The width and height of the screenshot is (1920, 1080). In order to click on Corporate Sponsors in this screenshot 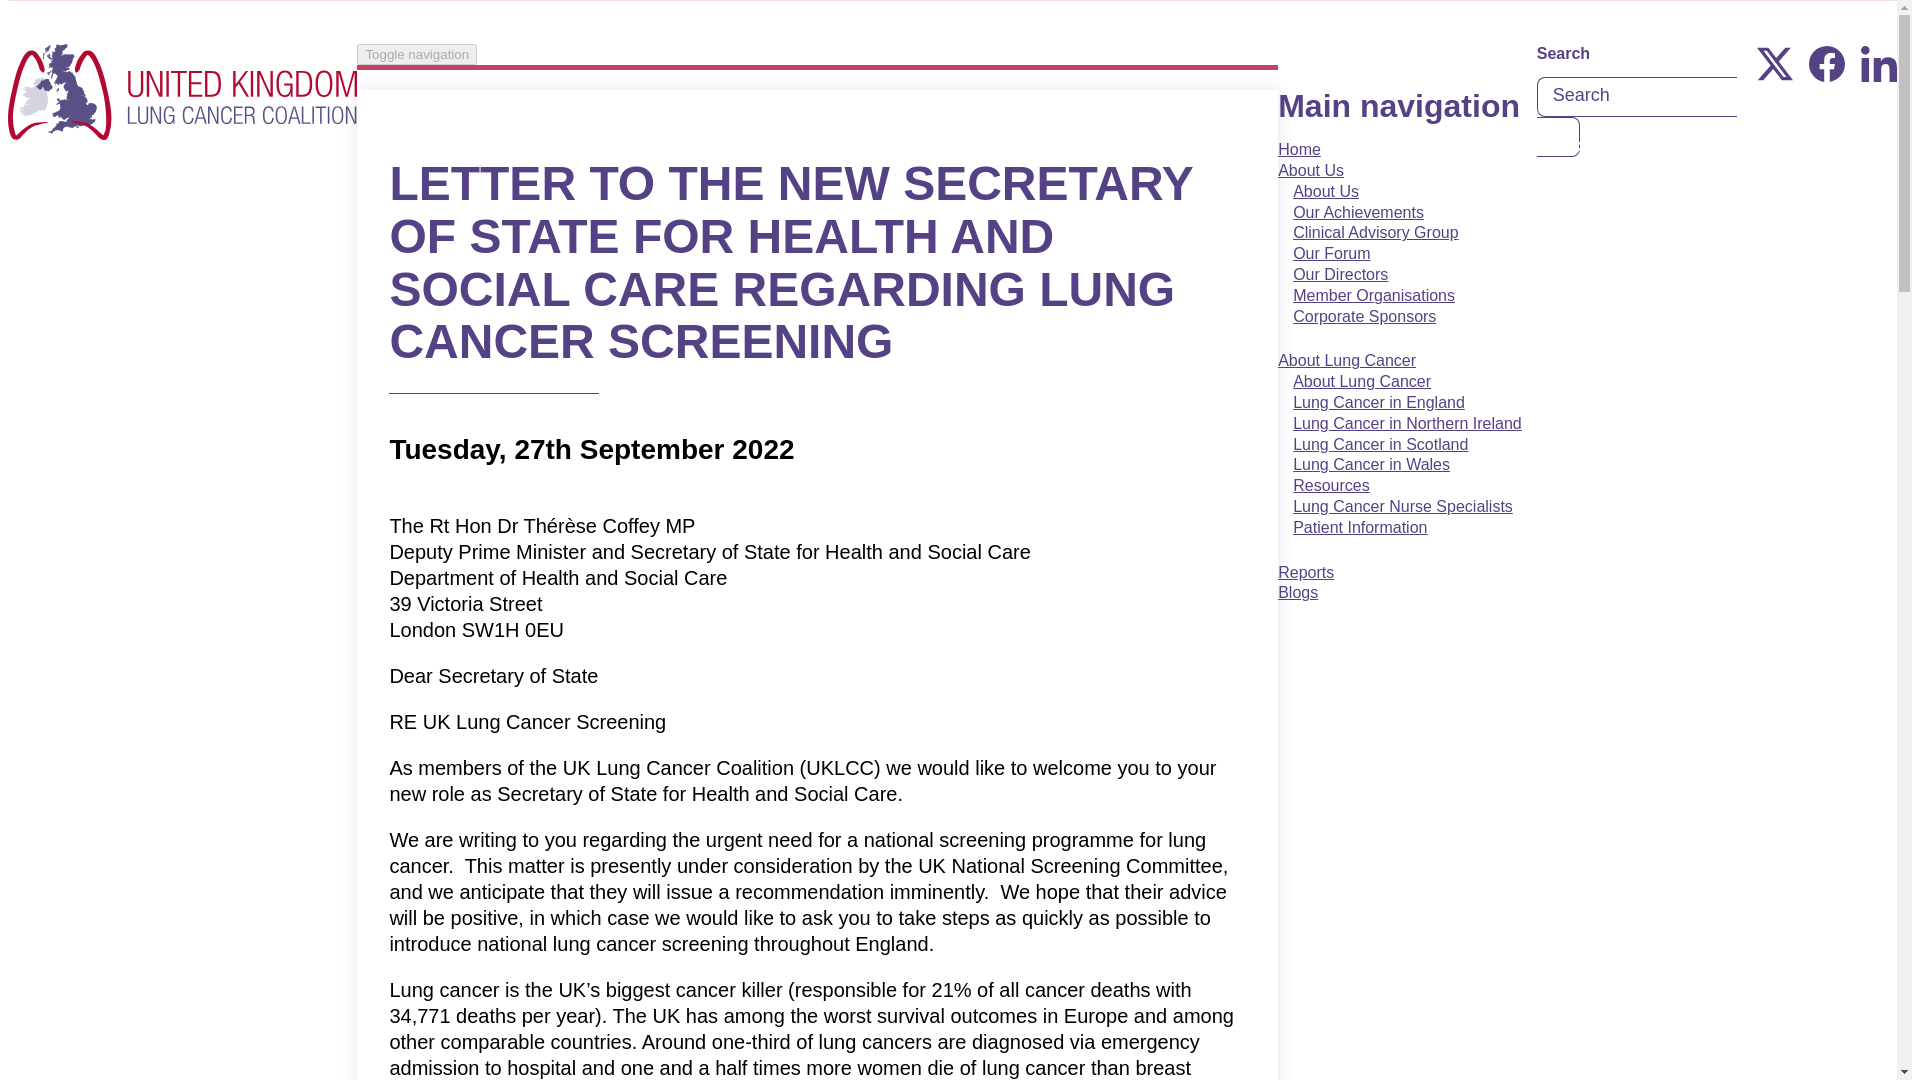, I will do `click(1364, 316)`.